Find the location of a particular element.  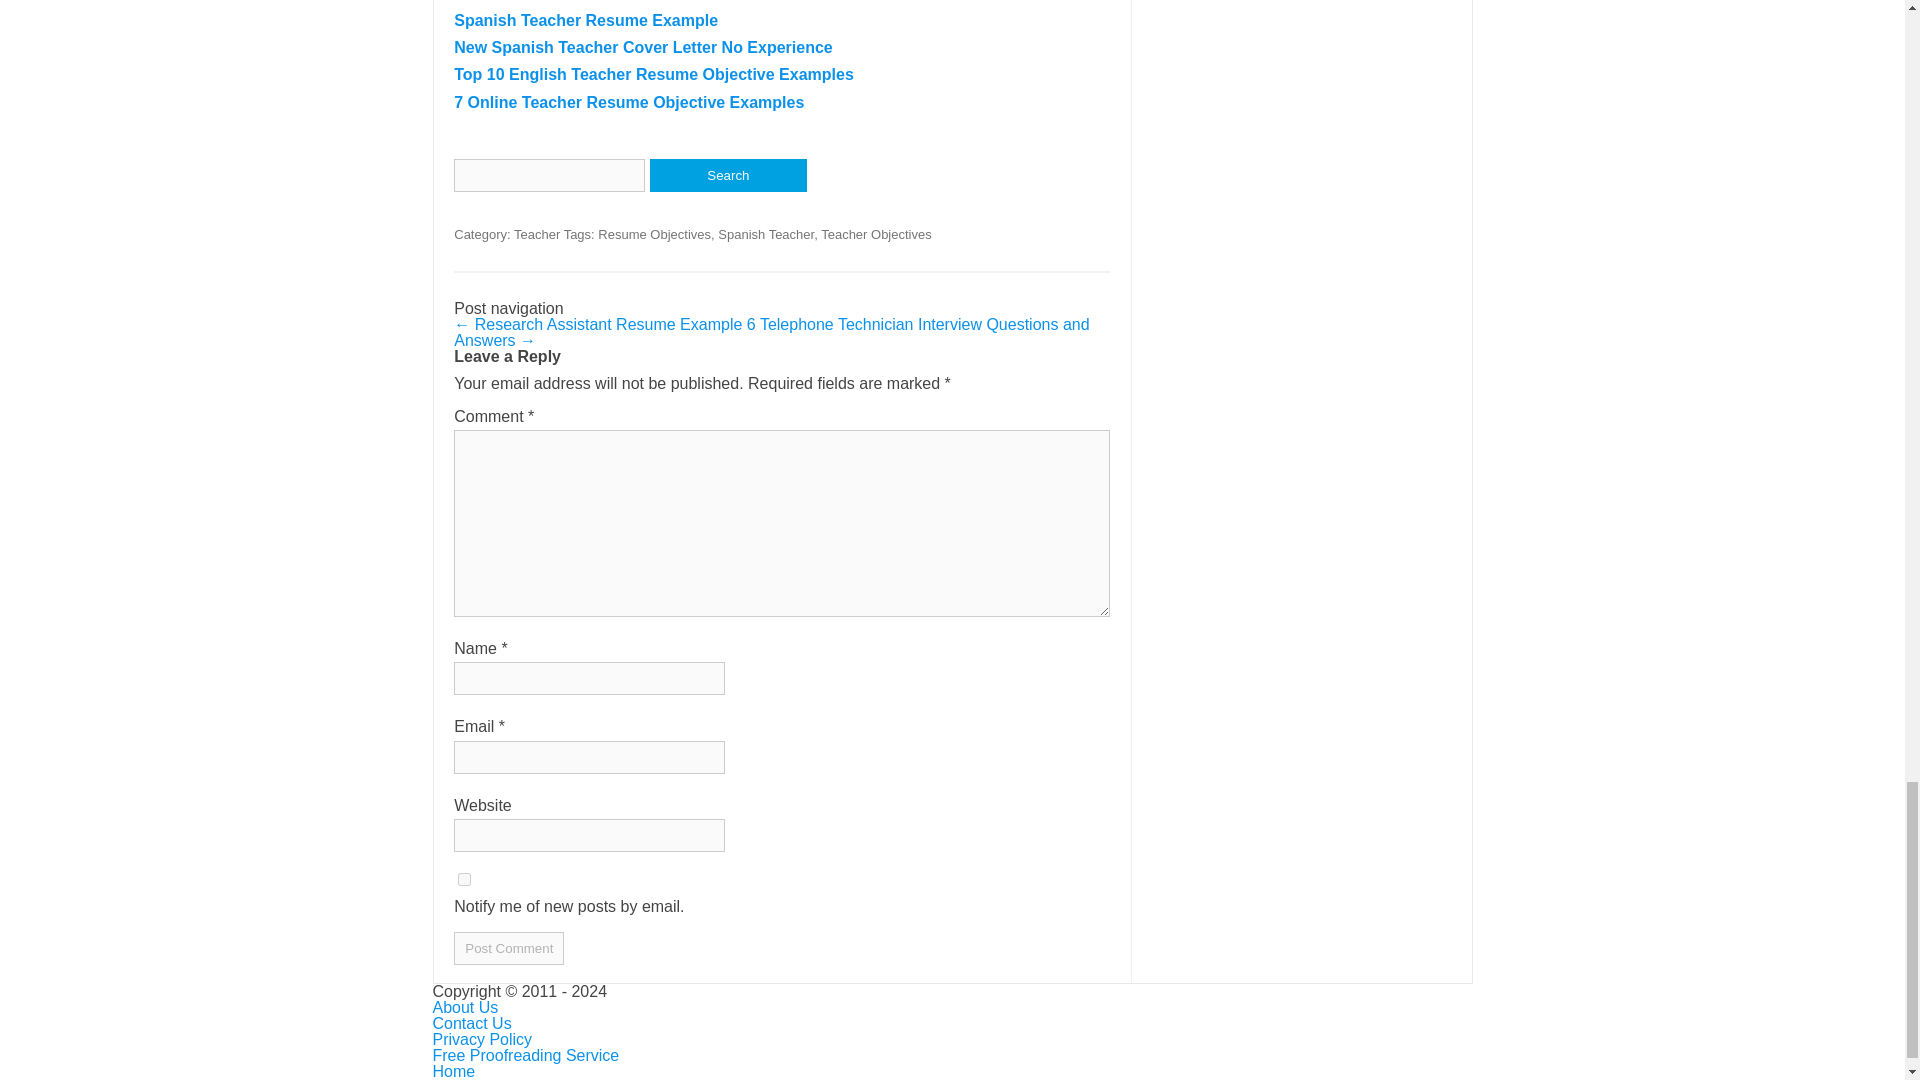

Privacy Policy is located at coordinates (482, 1039).